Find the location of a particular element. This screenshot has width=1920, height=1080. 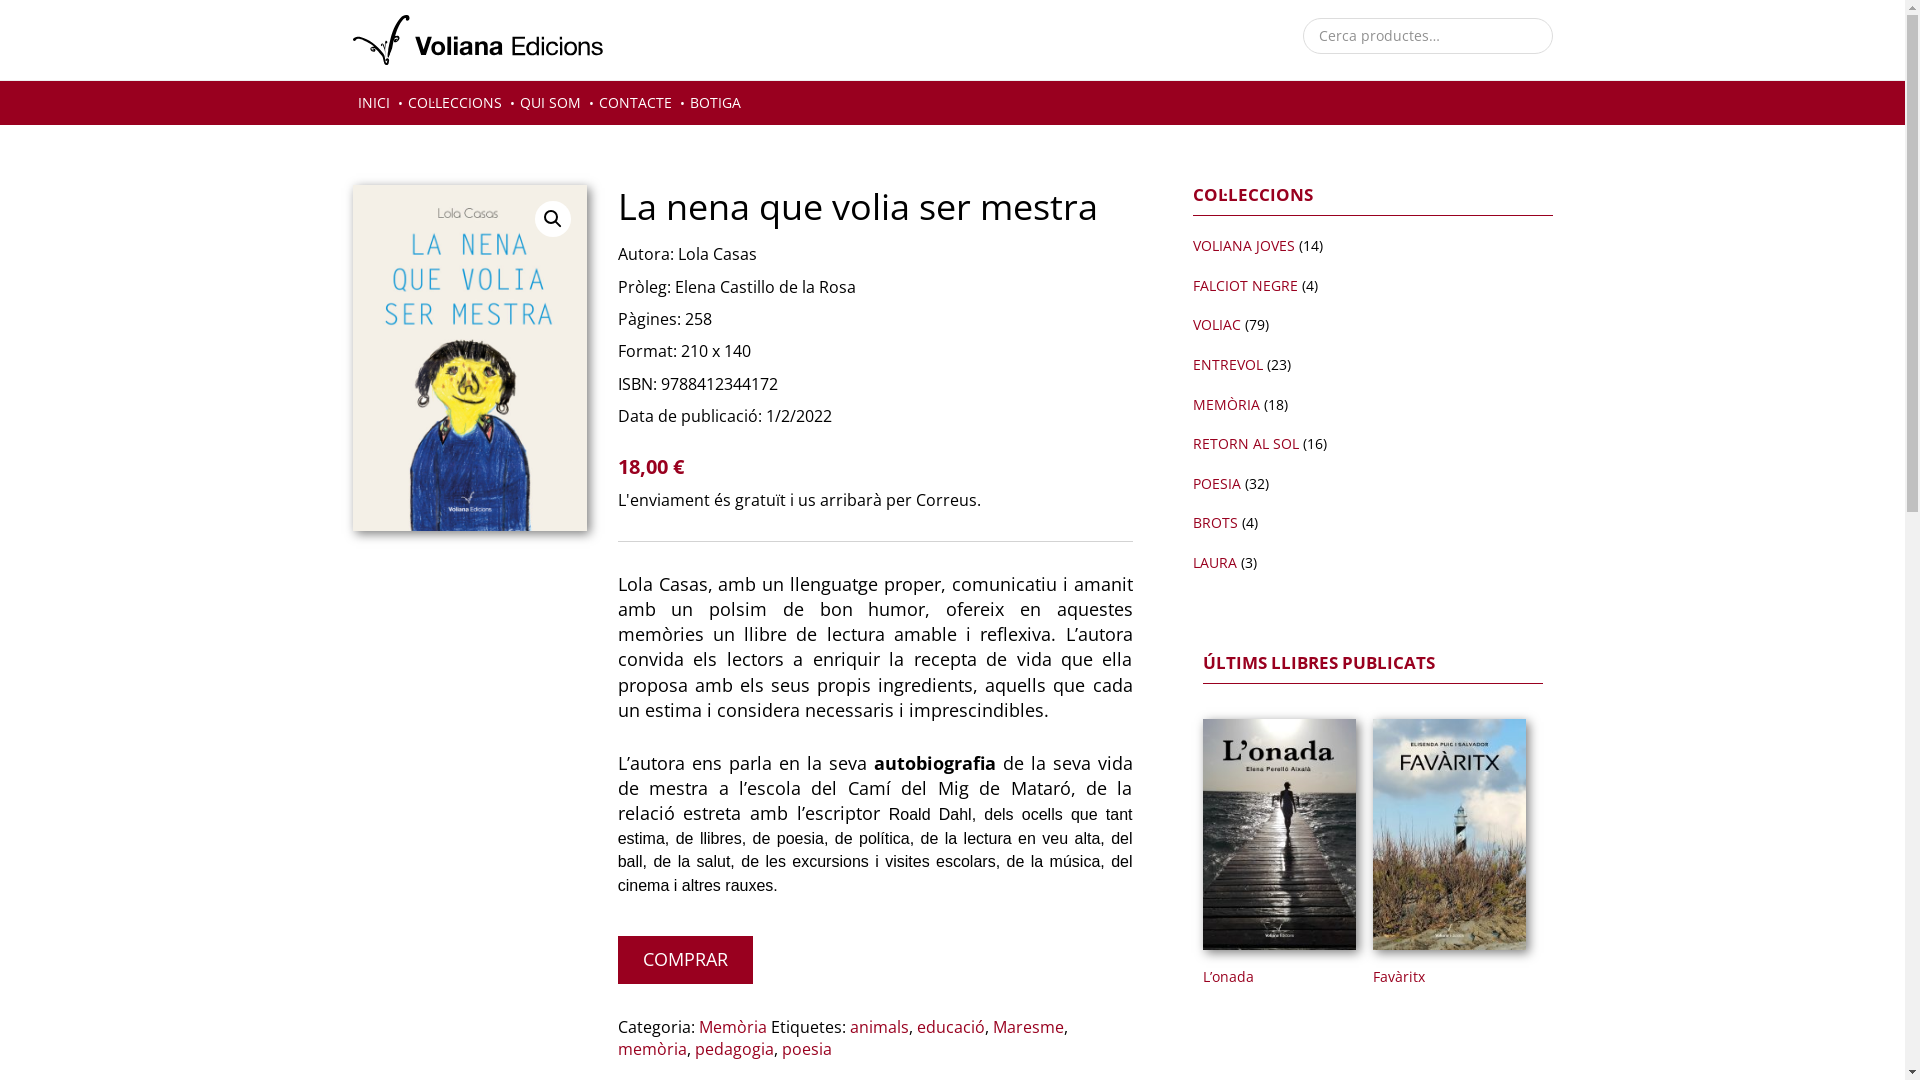

FALCIOT NEGRE is located at coordinates (1244, 286).